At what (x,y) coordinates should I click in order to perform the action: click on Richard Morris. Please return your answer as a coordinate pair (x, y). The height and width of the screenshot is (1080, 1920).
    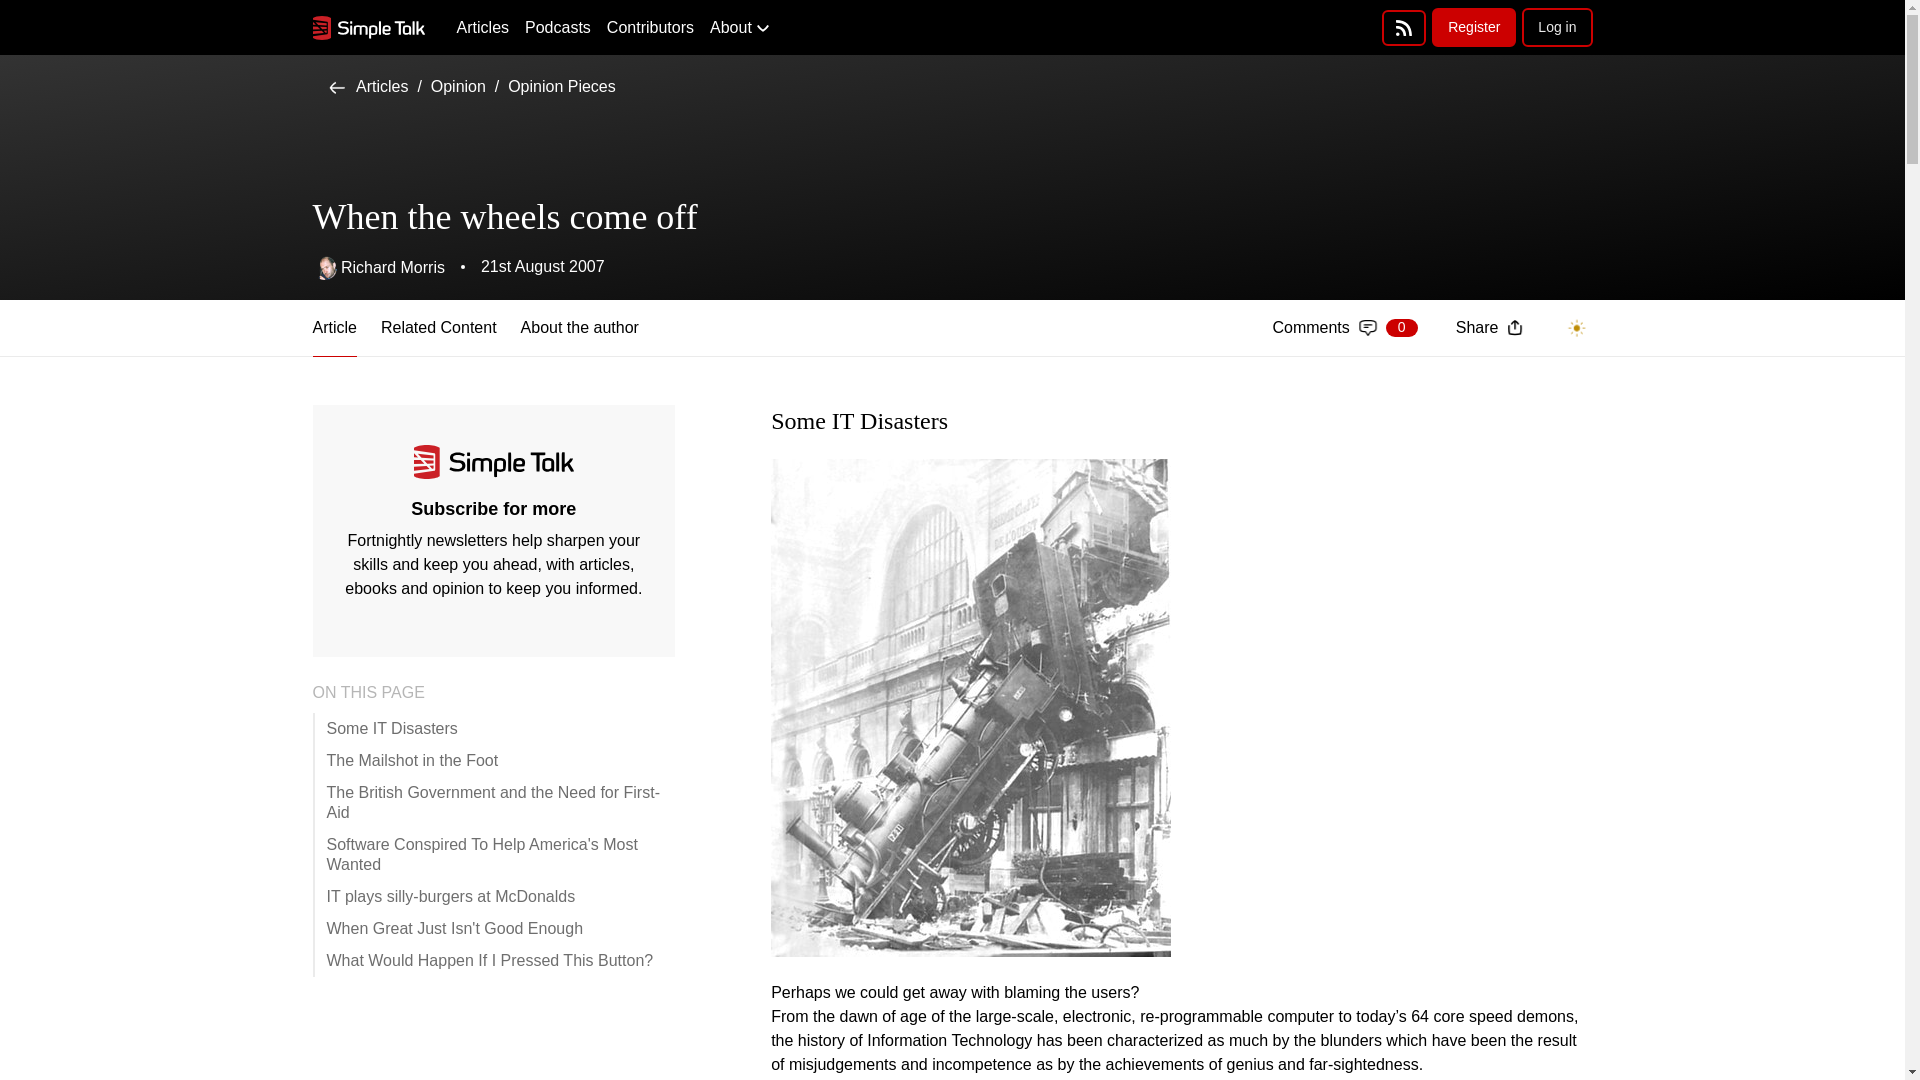
    Looking at the image, I should click on (377, 266).